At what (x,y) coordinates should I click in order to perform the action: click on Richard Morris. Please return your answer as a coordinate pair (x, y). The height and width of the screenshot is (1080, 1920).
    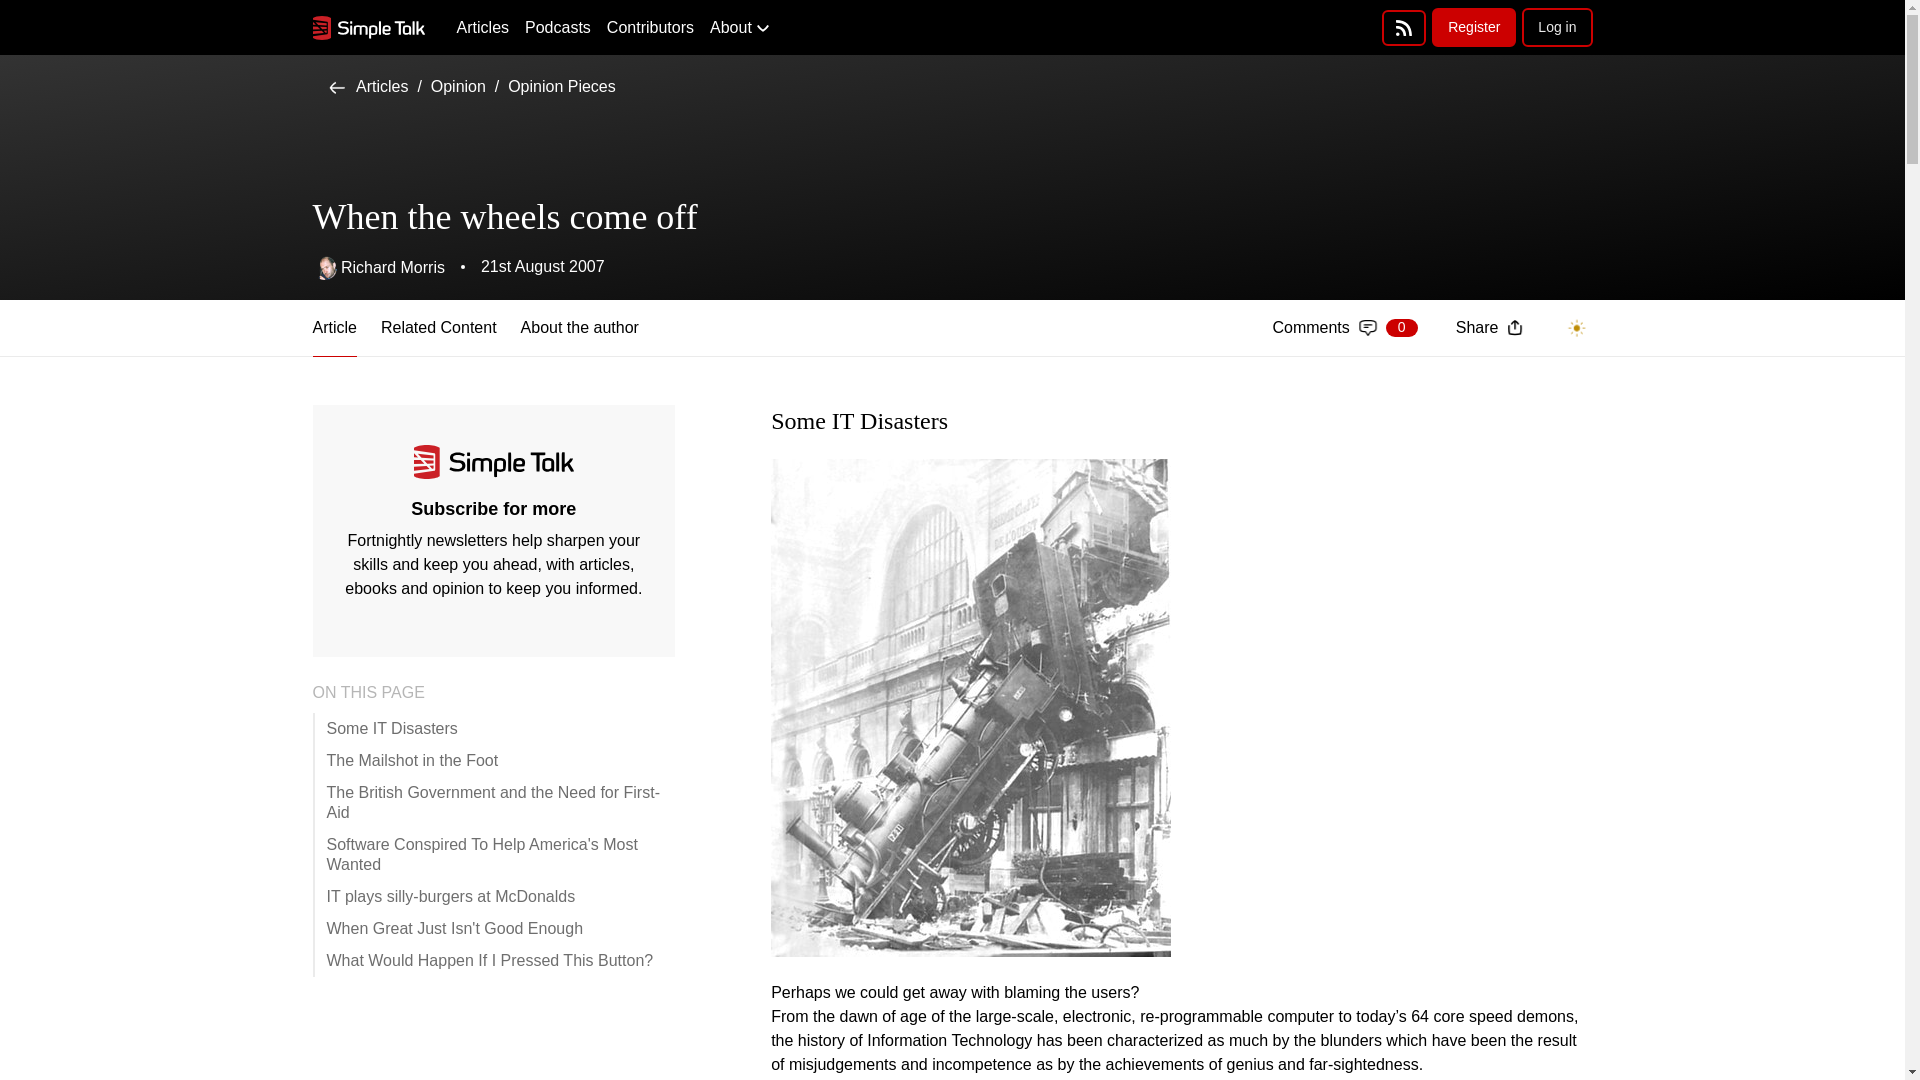
    Looking at the image, I should click on (377, 266).